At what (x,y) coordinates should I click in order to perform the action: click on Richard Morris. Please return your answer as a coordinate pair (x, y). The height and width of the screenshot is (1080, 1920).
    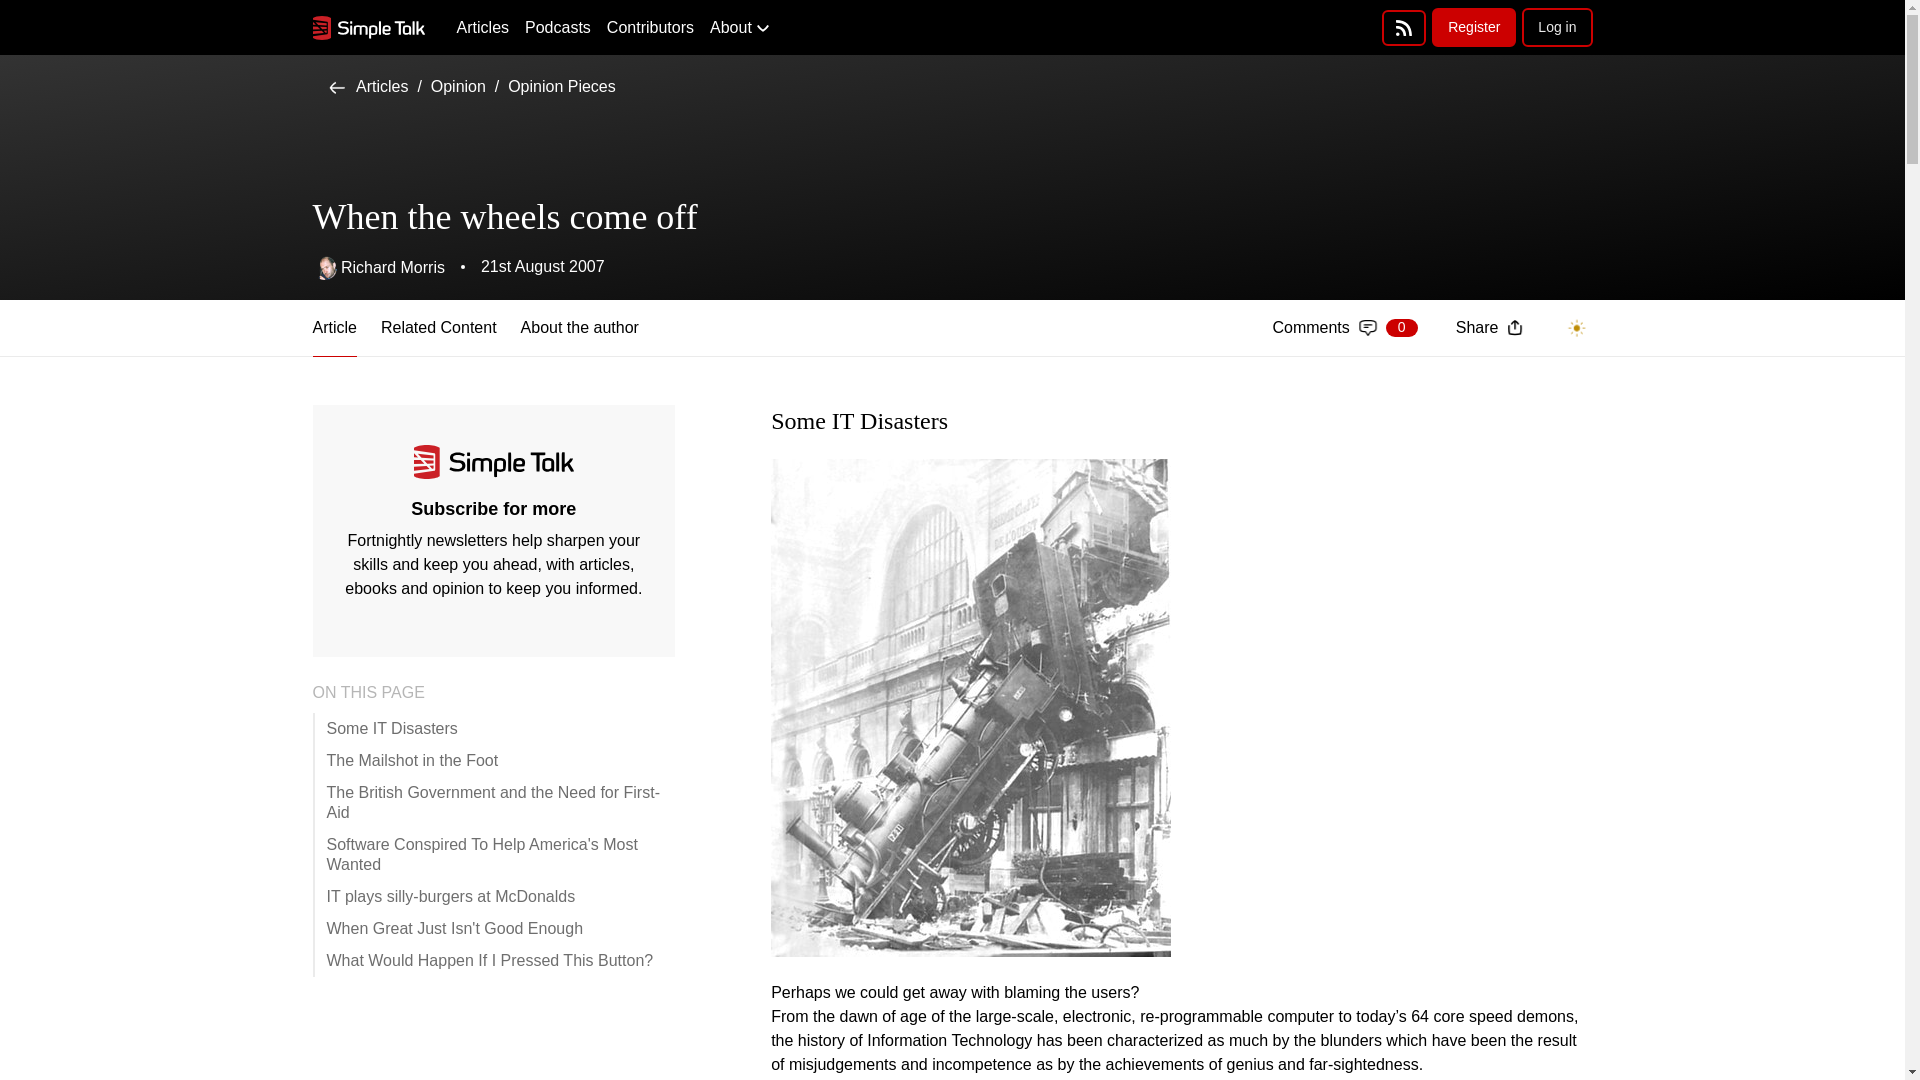
    Looking at the image, I should click on (377, 266).